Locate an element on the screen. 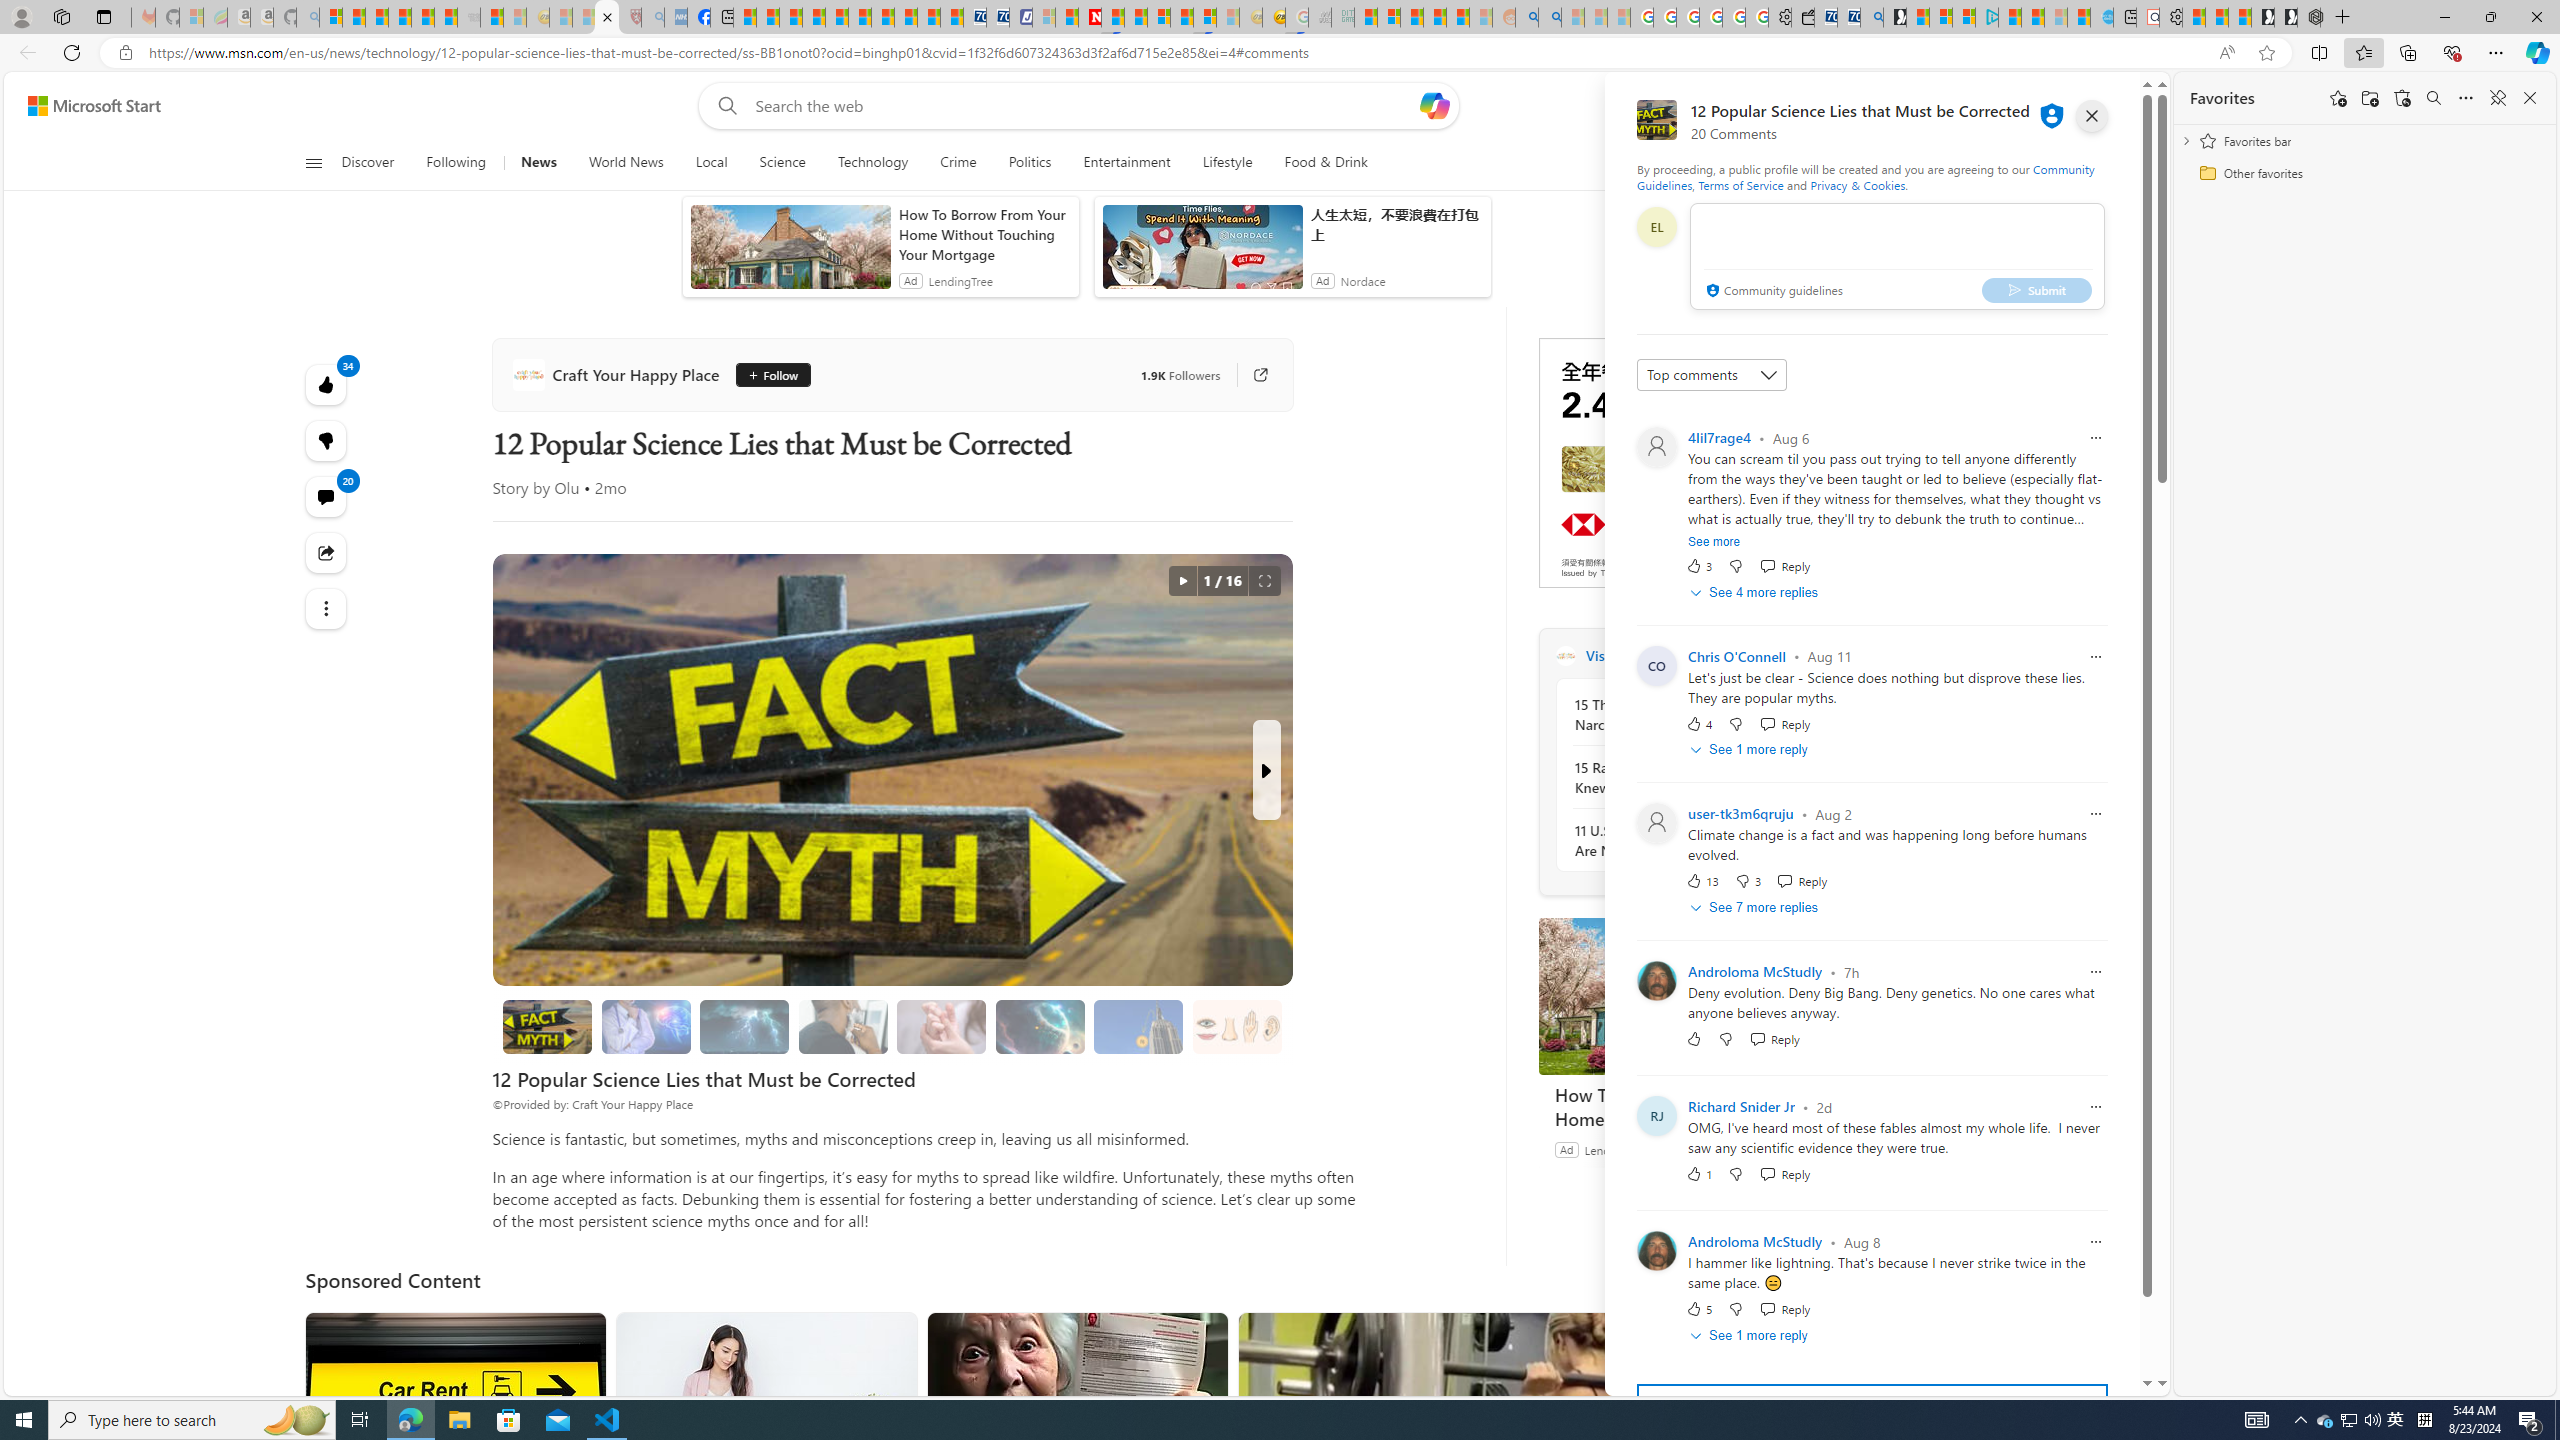  Cheap Hotels - Save70.com is located at coordinates (998, 17).